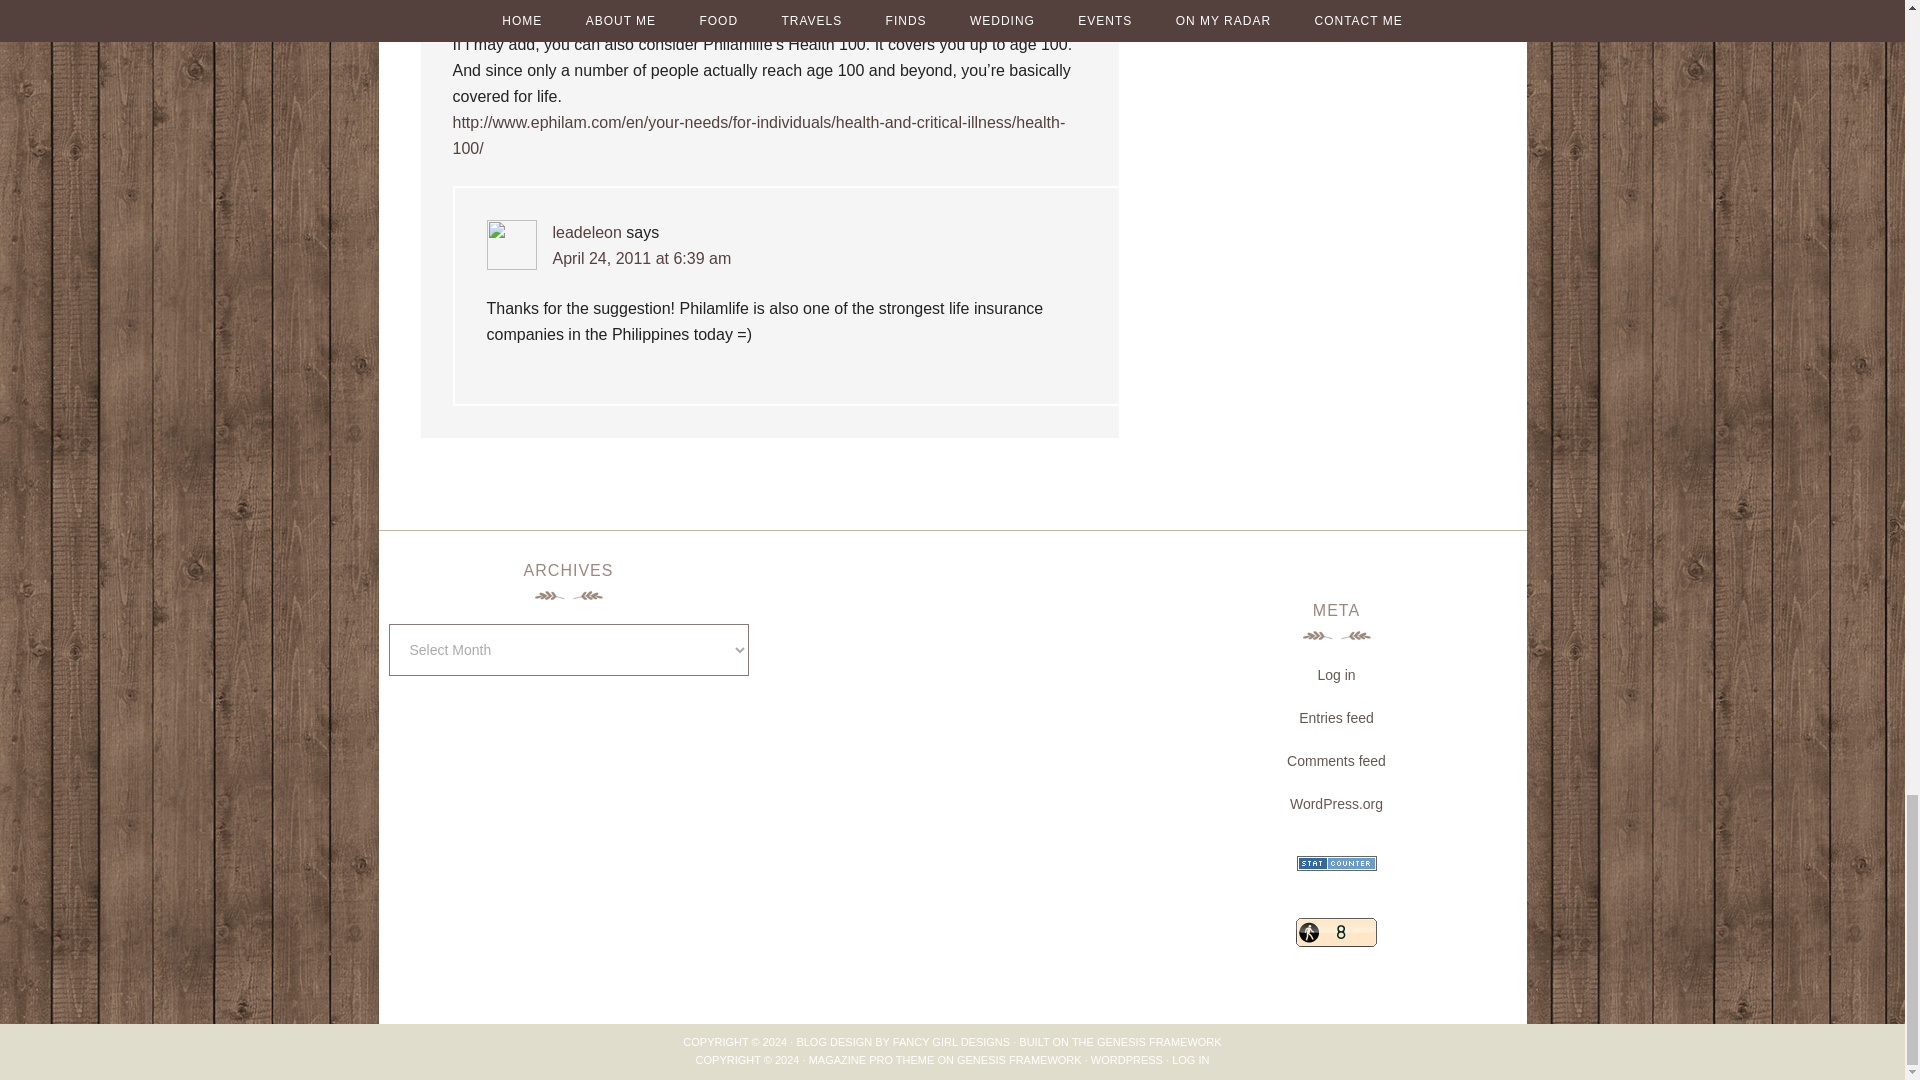  What do you see at coordinates (586, 232) in the screenshot?
I see `leadeleon` at bounding box center [586, 232].